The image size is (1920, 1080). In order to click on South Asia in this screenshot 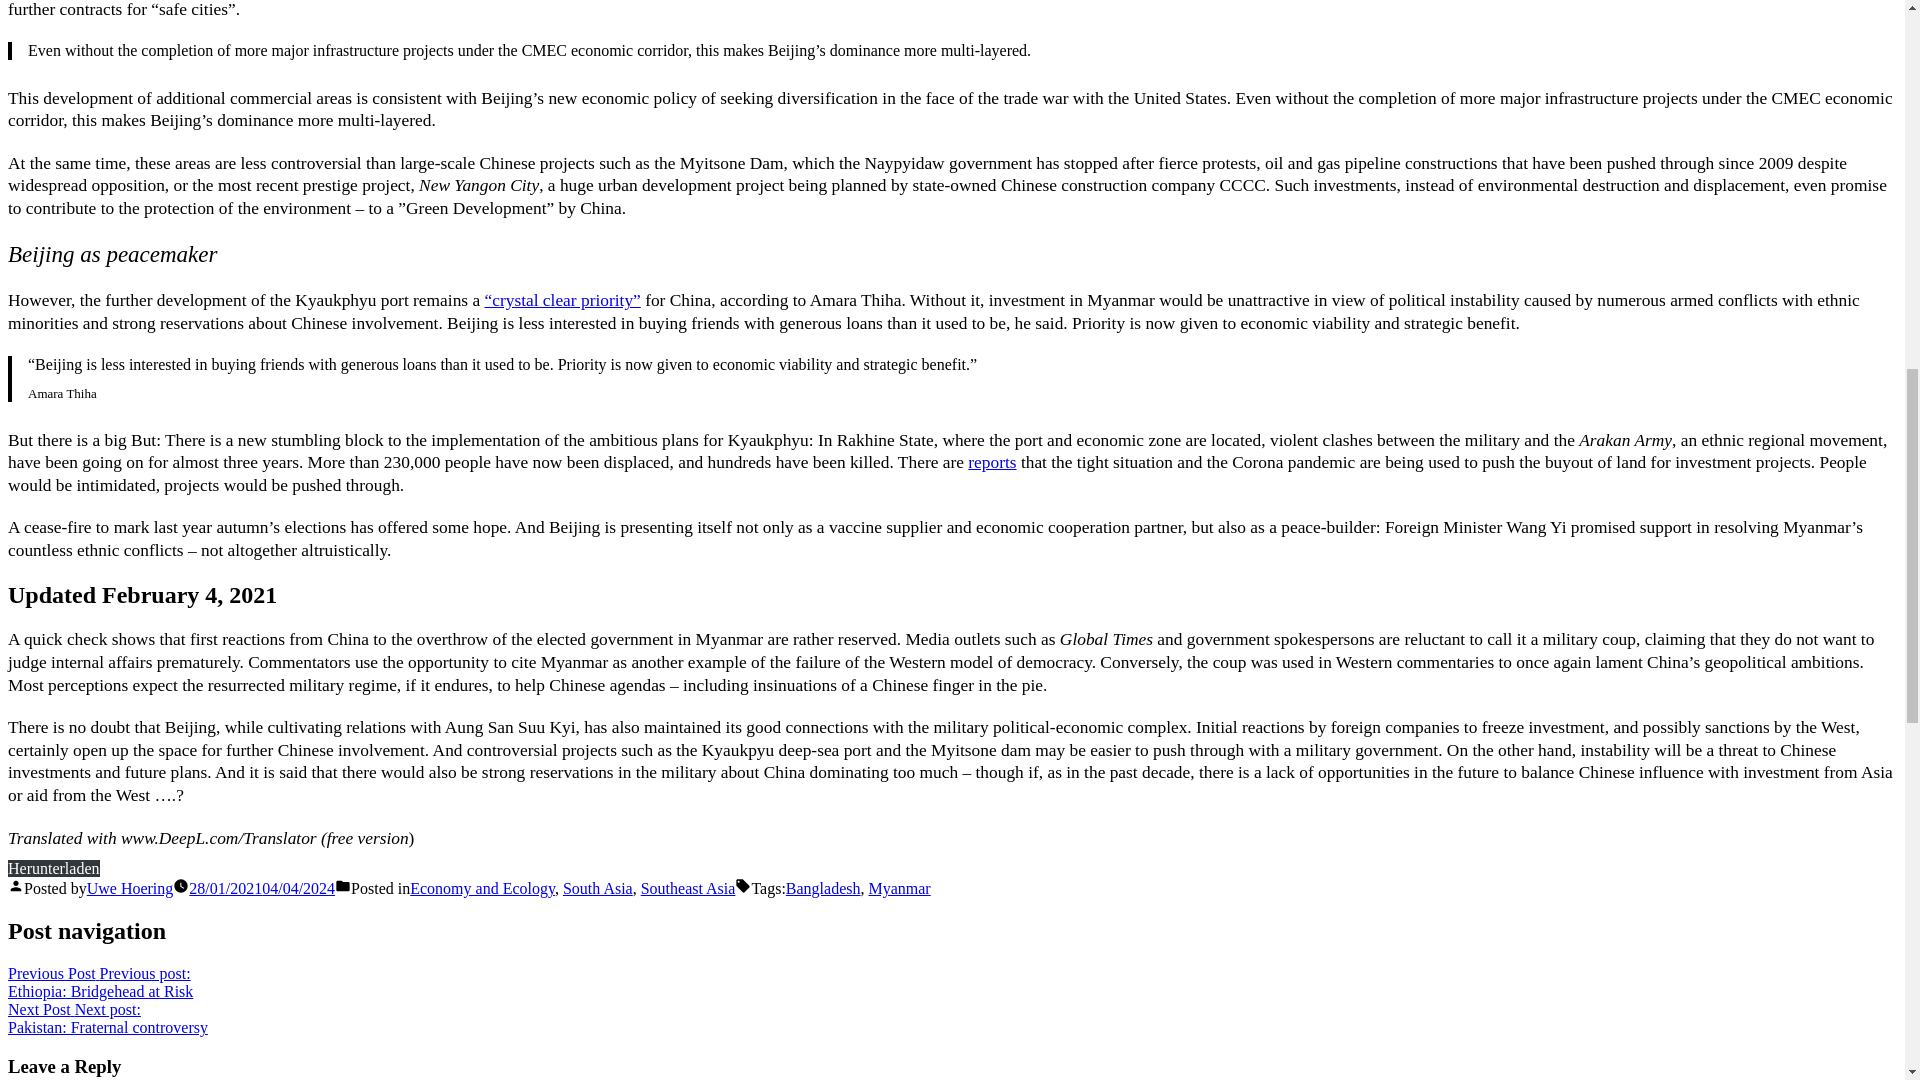, I will do `click(688, 888)`.